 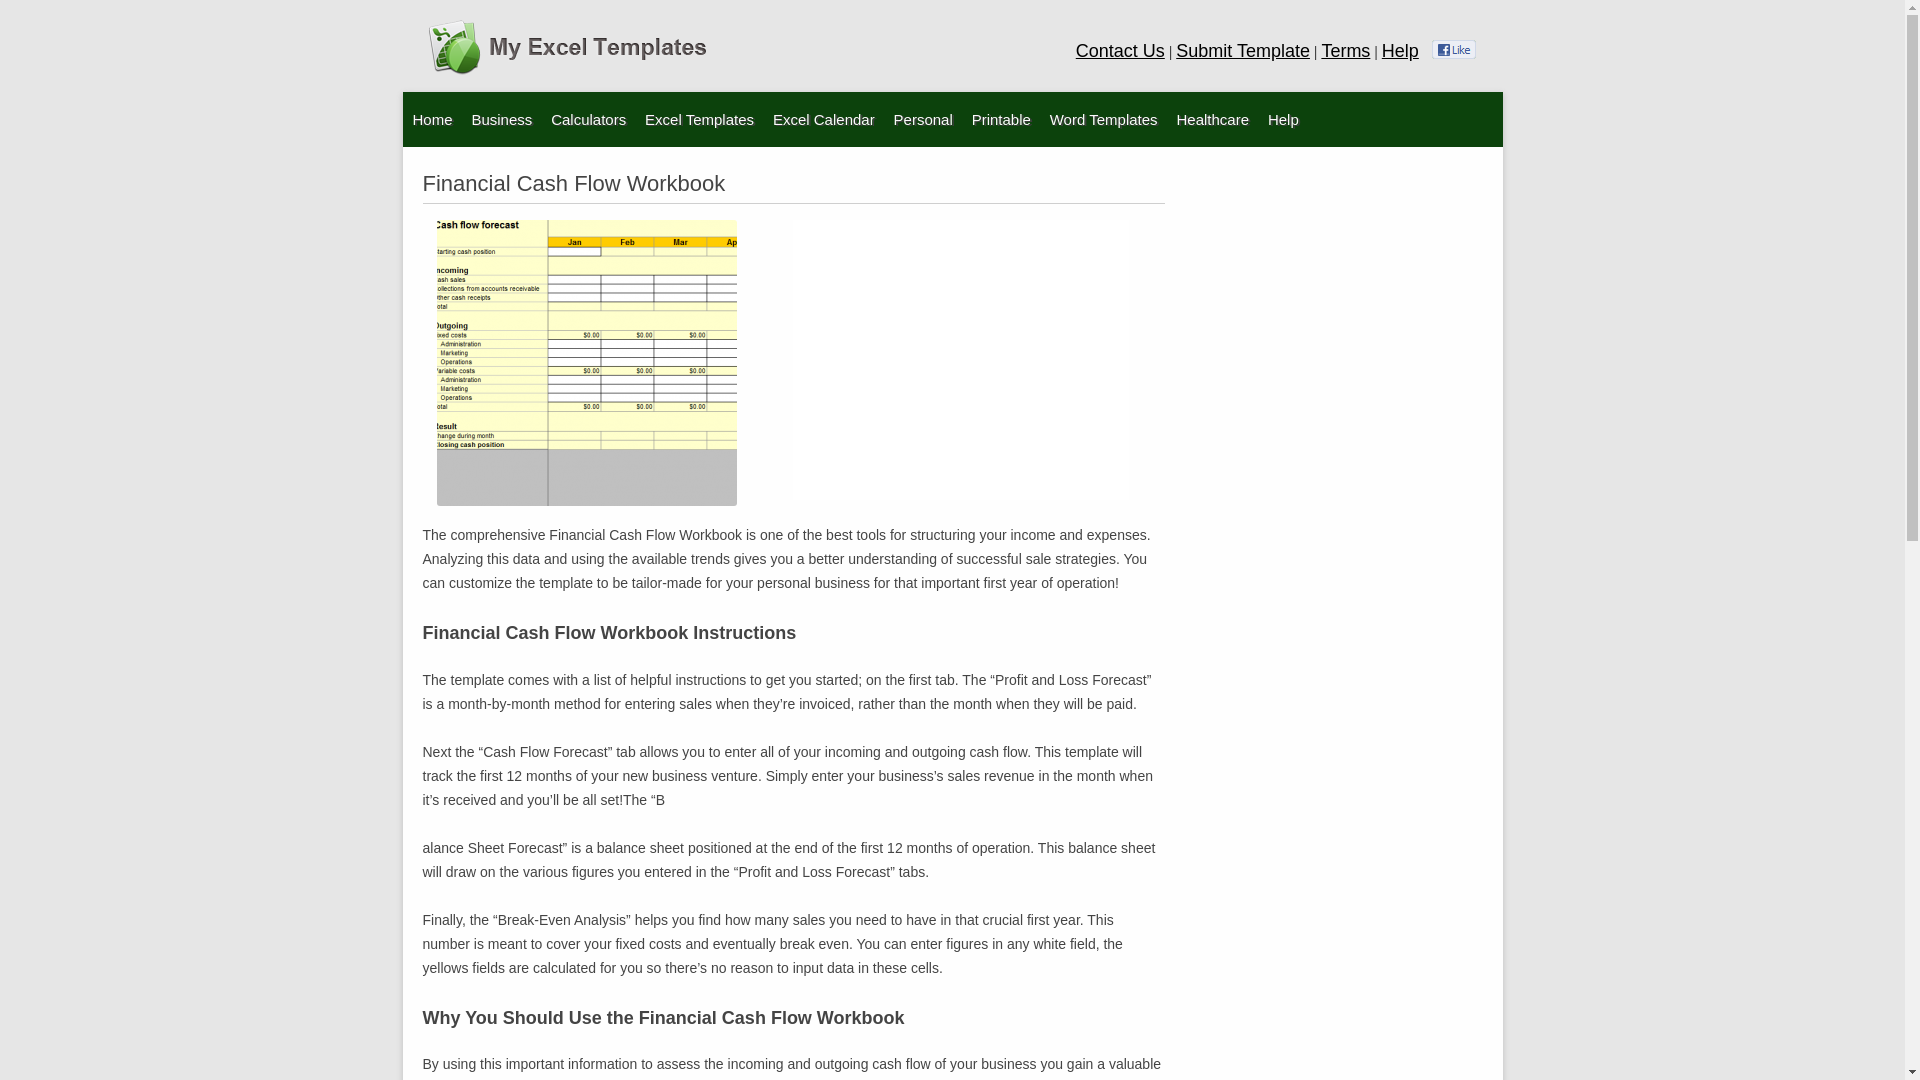 I want to click on Advertisement, so click(x=960, y=360).